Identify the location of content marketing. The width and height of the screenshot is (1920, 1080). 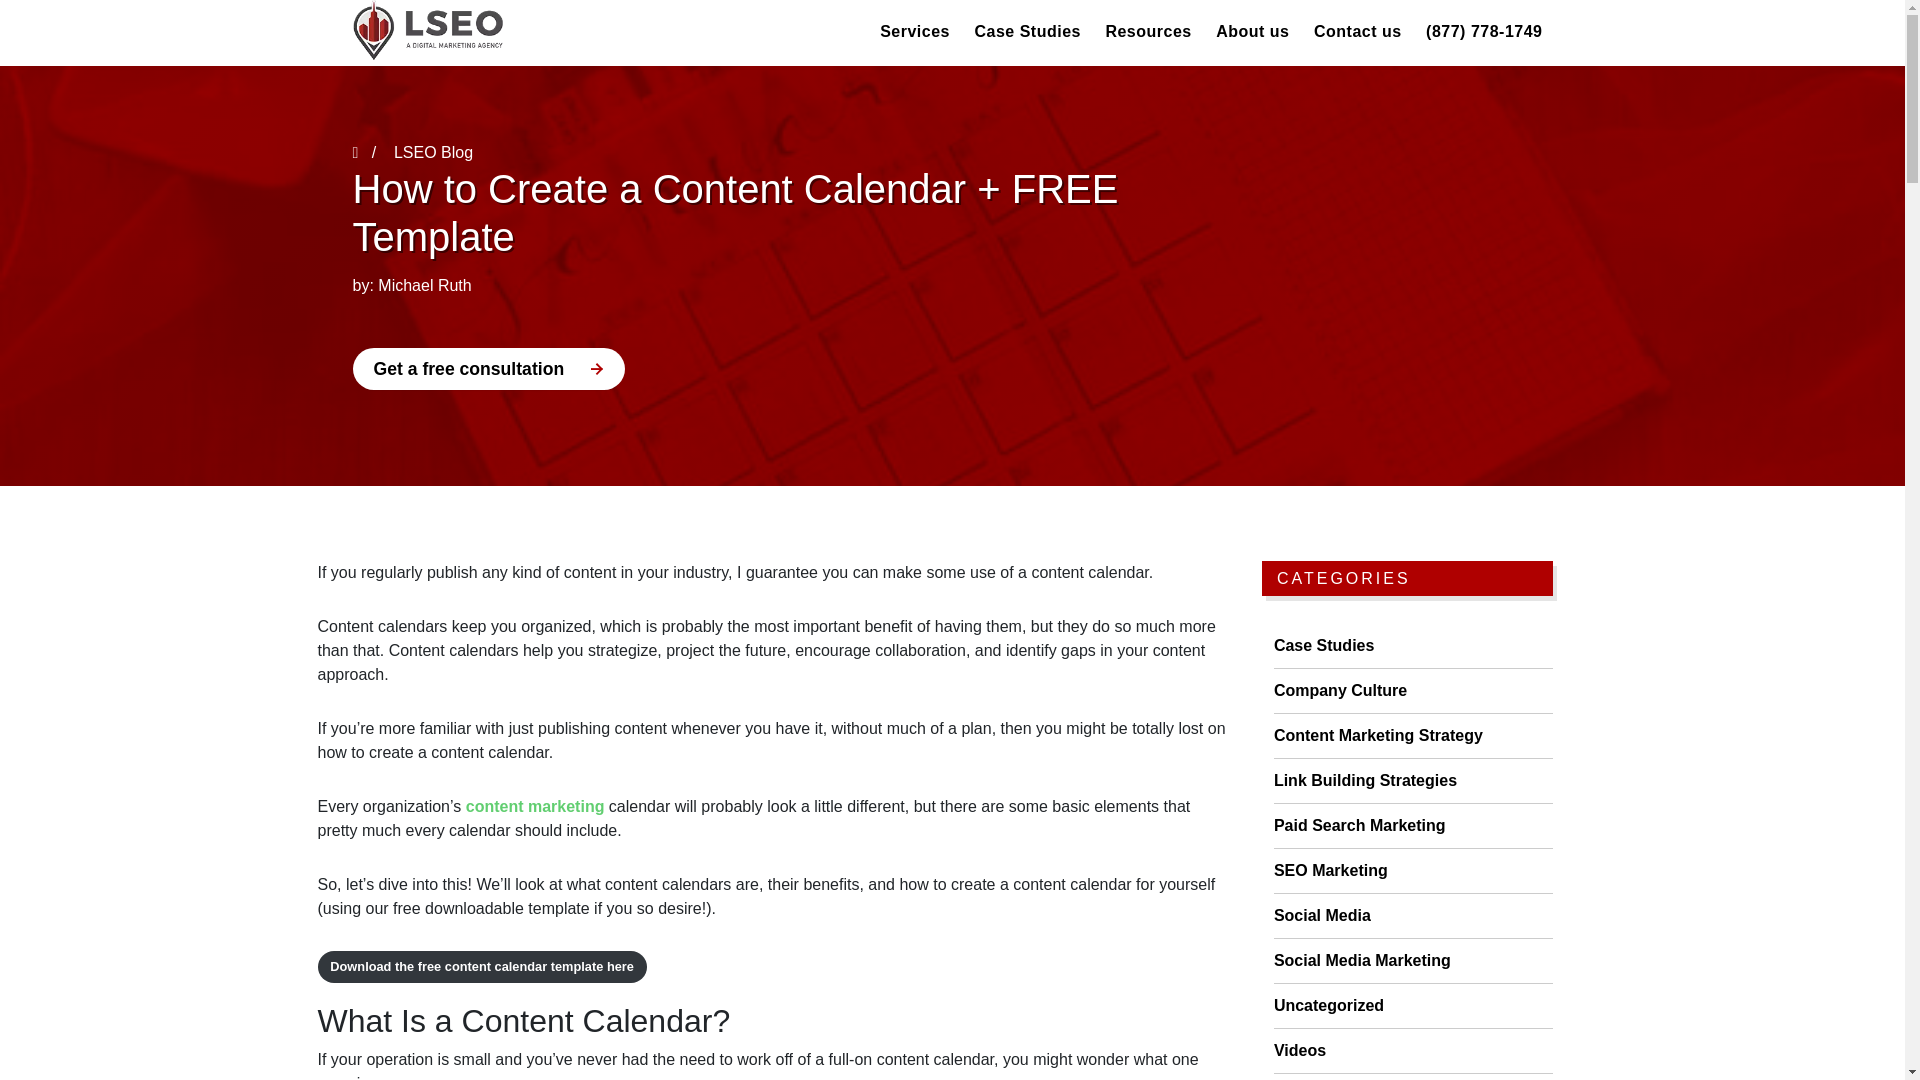
(535, 806).